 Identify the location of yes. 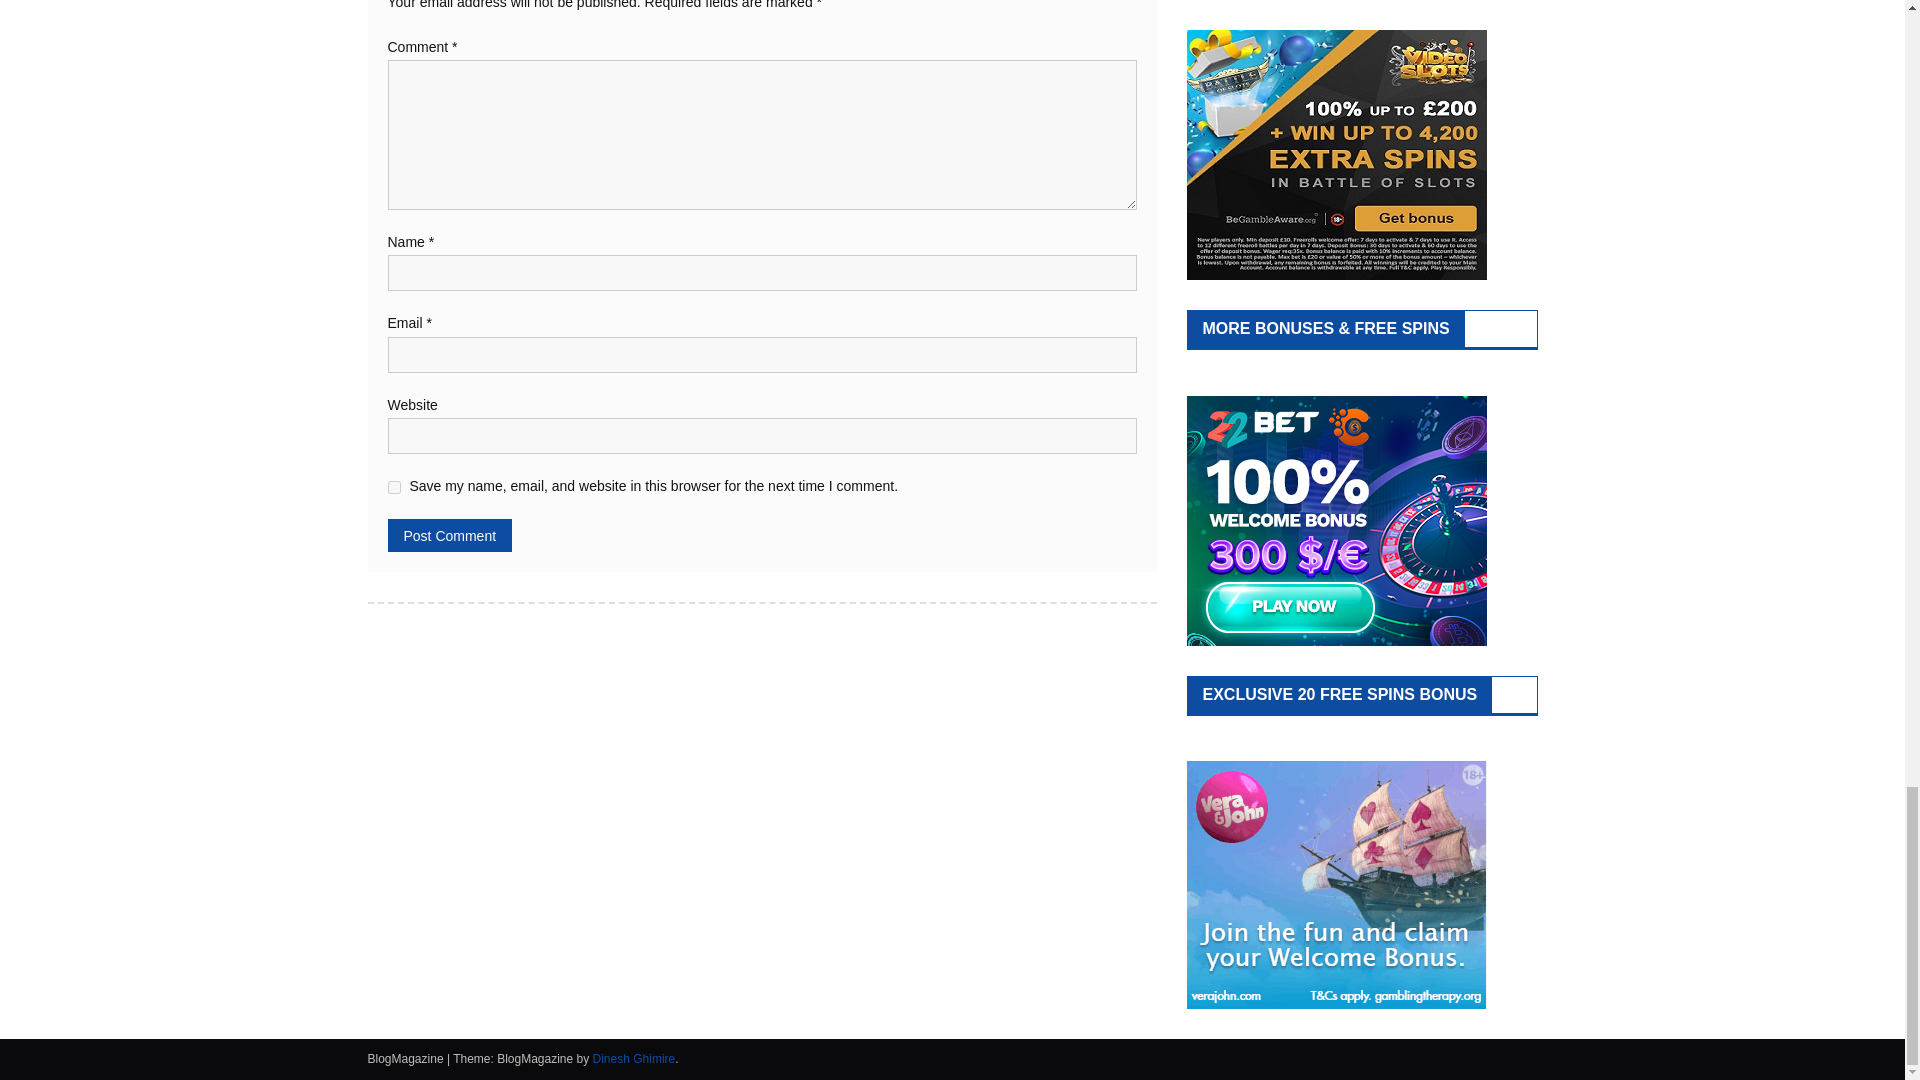
(394, 486).